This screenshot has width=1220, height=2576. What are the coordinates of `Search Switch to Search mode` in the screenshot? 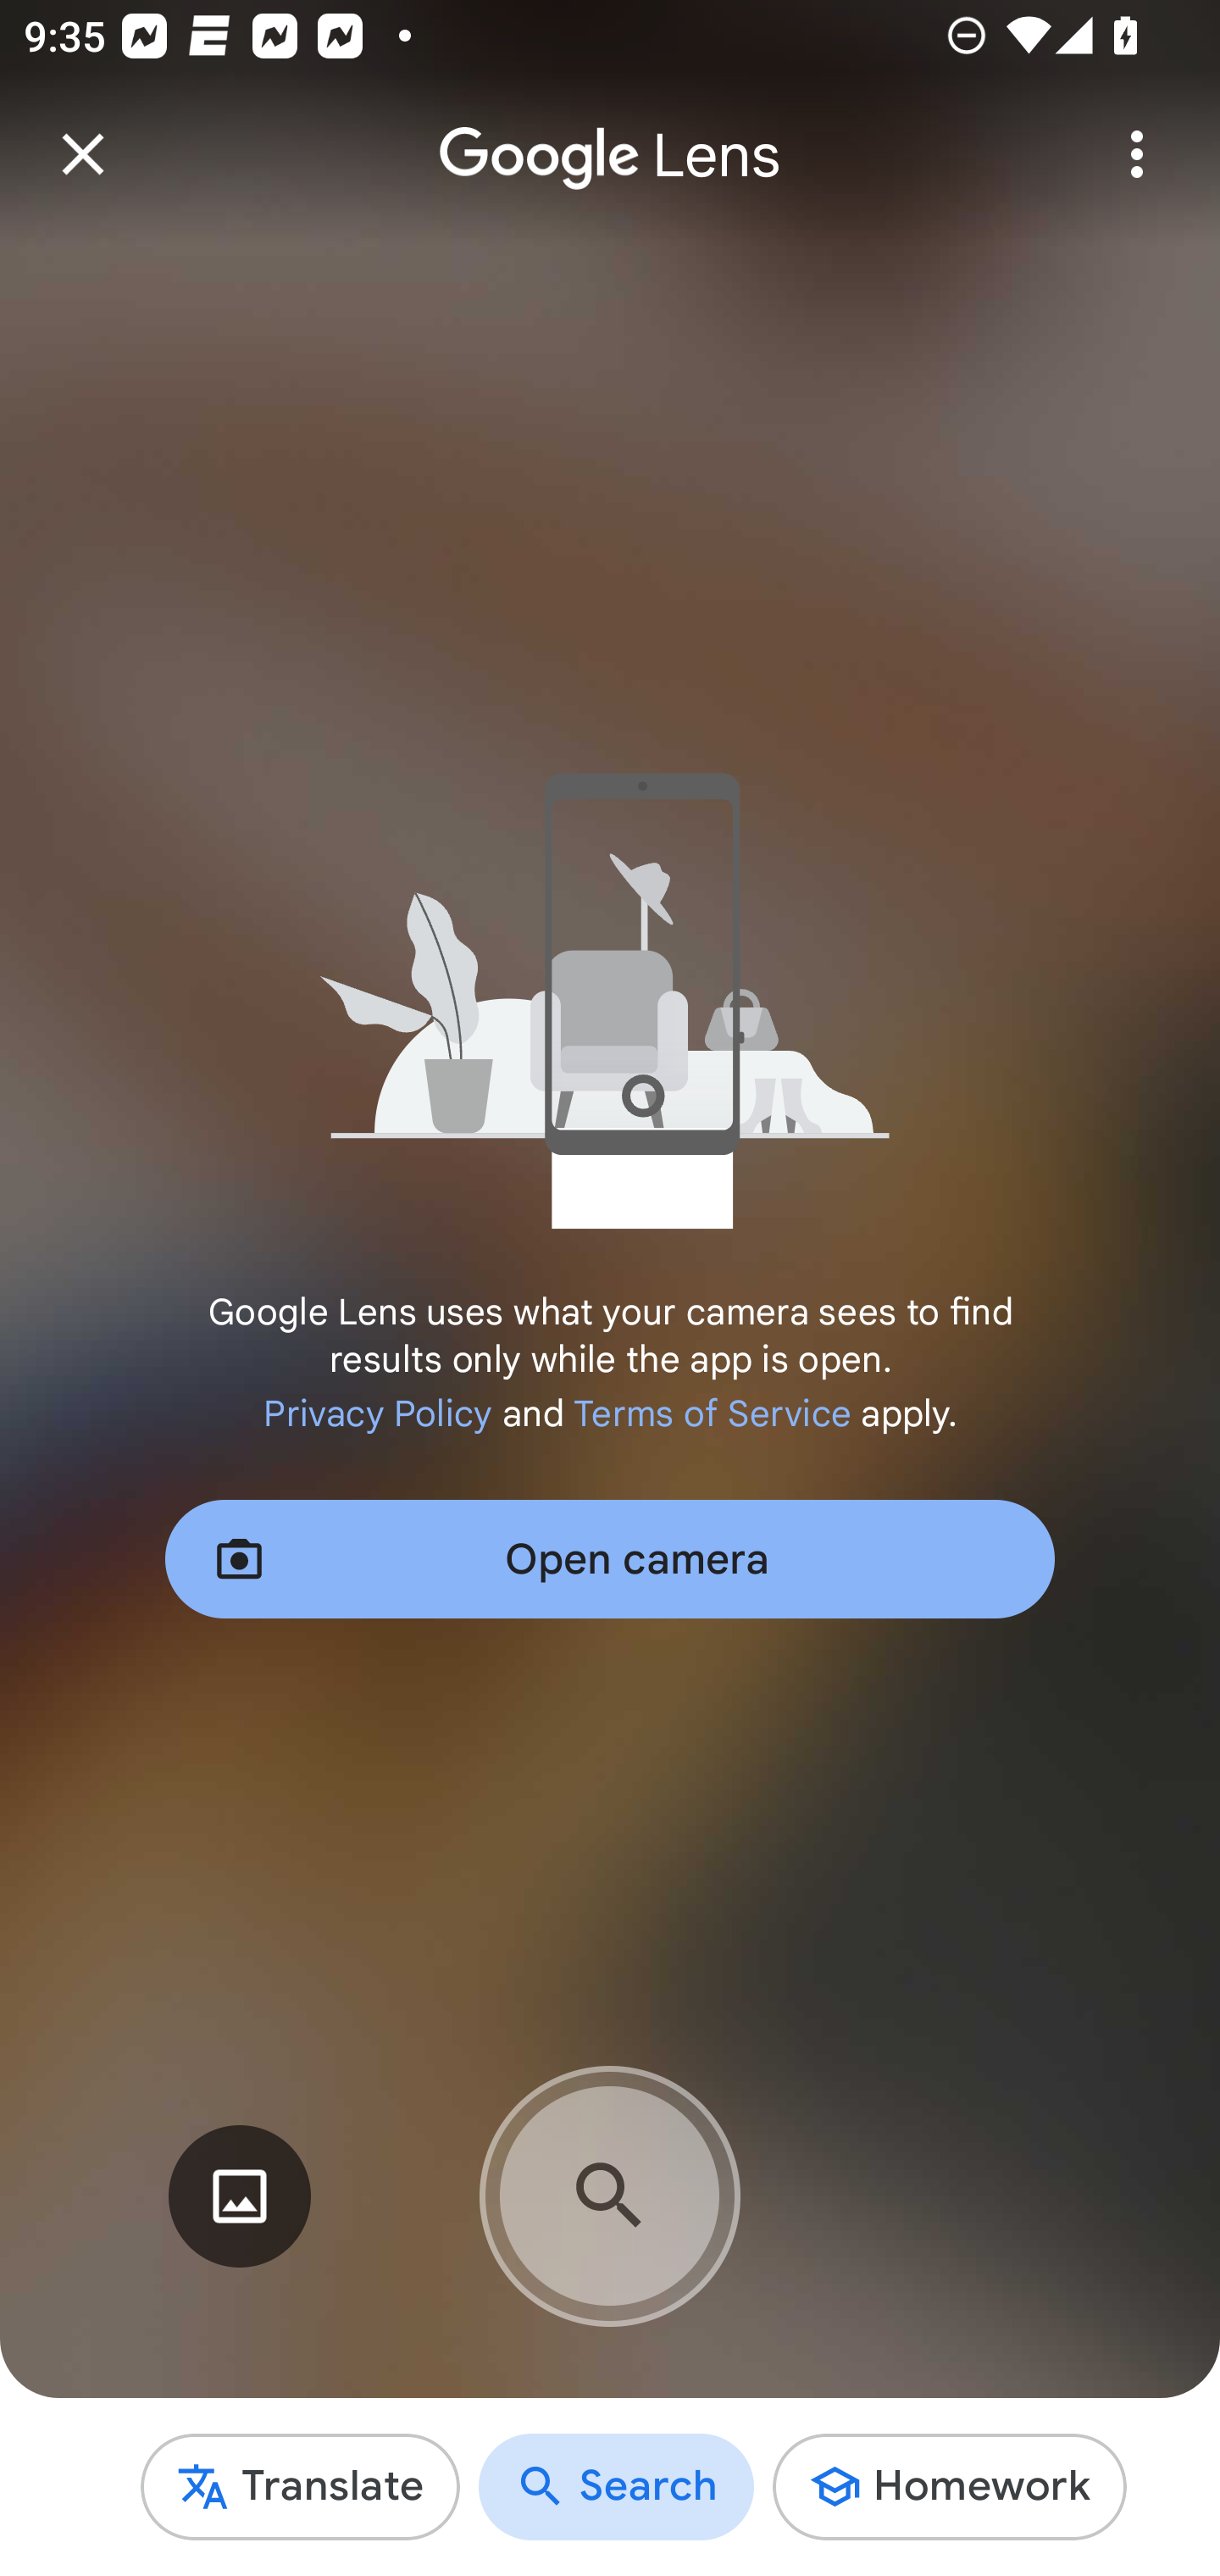 It's located at (617, 2486).